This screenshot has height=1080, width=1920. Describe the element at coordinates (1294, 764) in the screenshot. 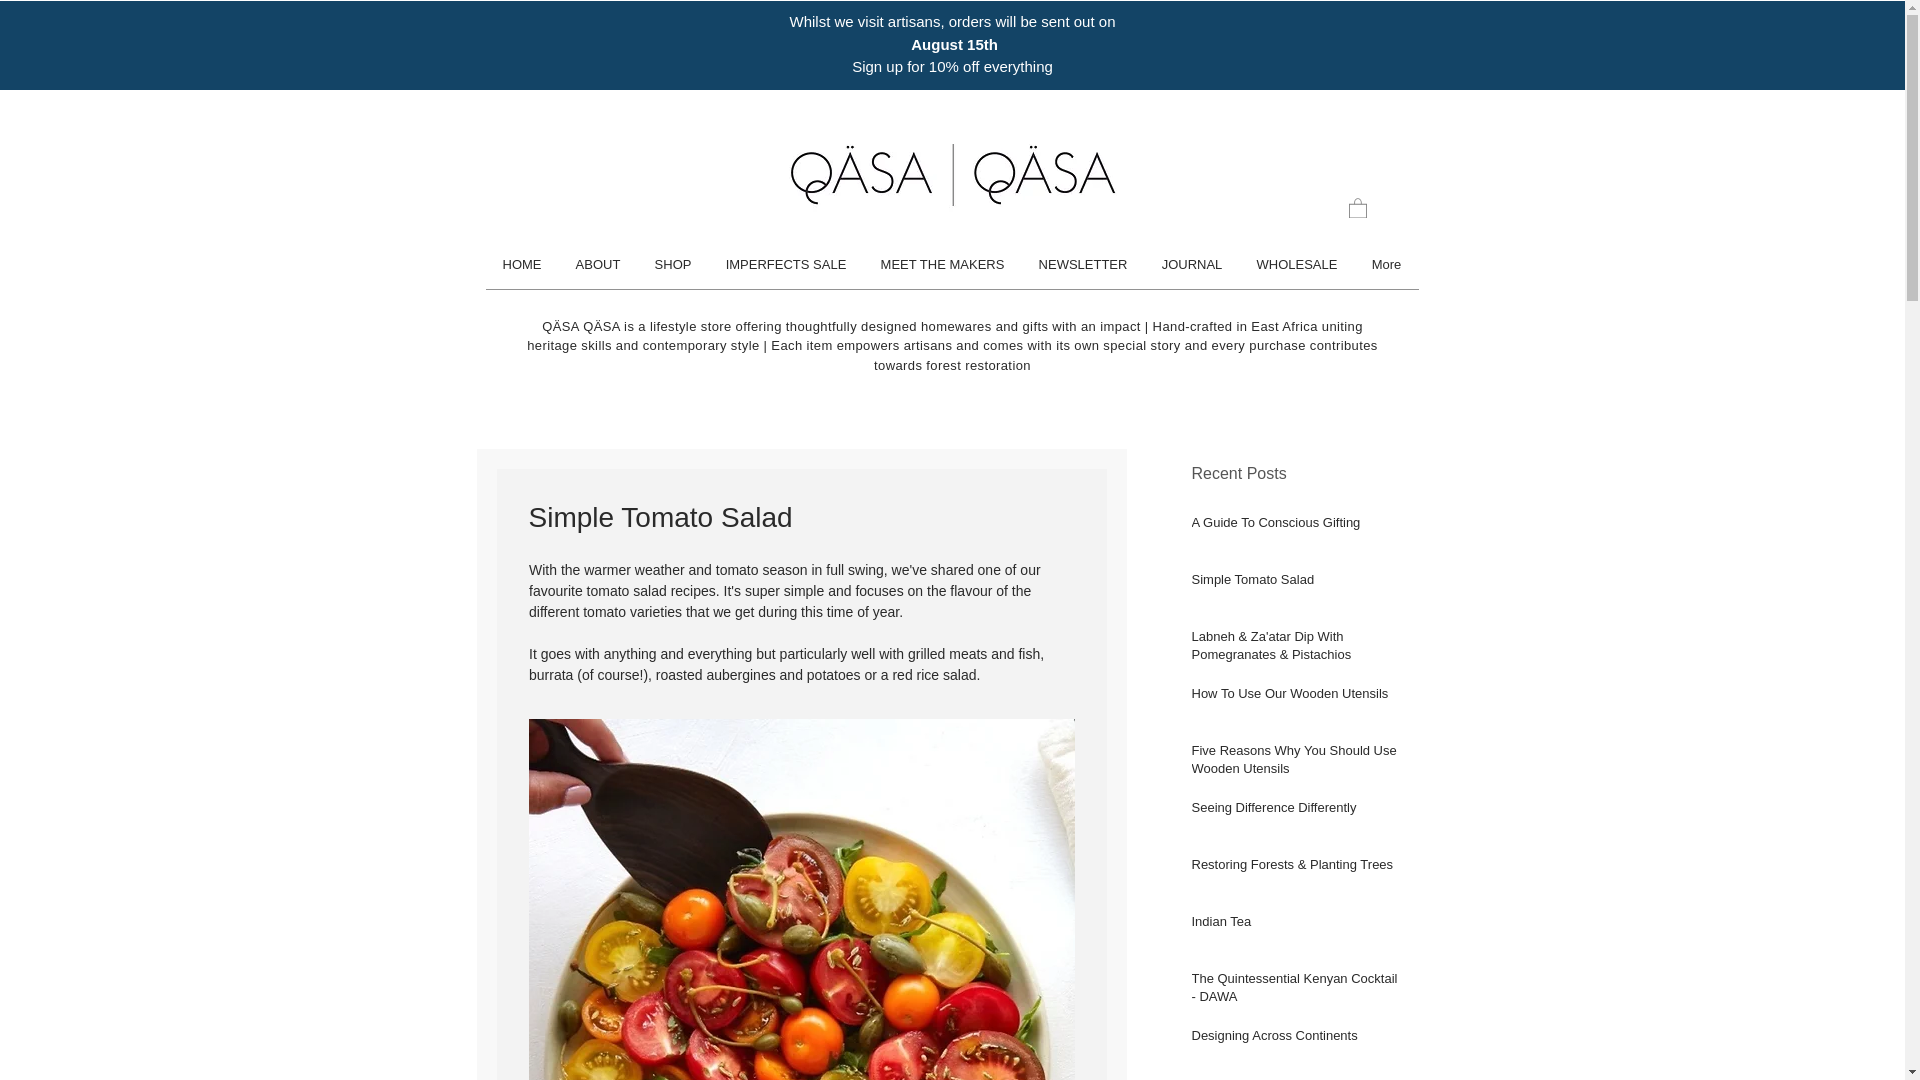

I see `Five Reasons Why You Should Use Wooden Utensils` at that location.